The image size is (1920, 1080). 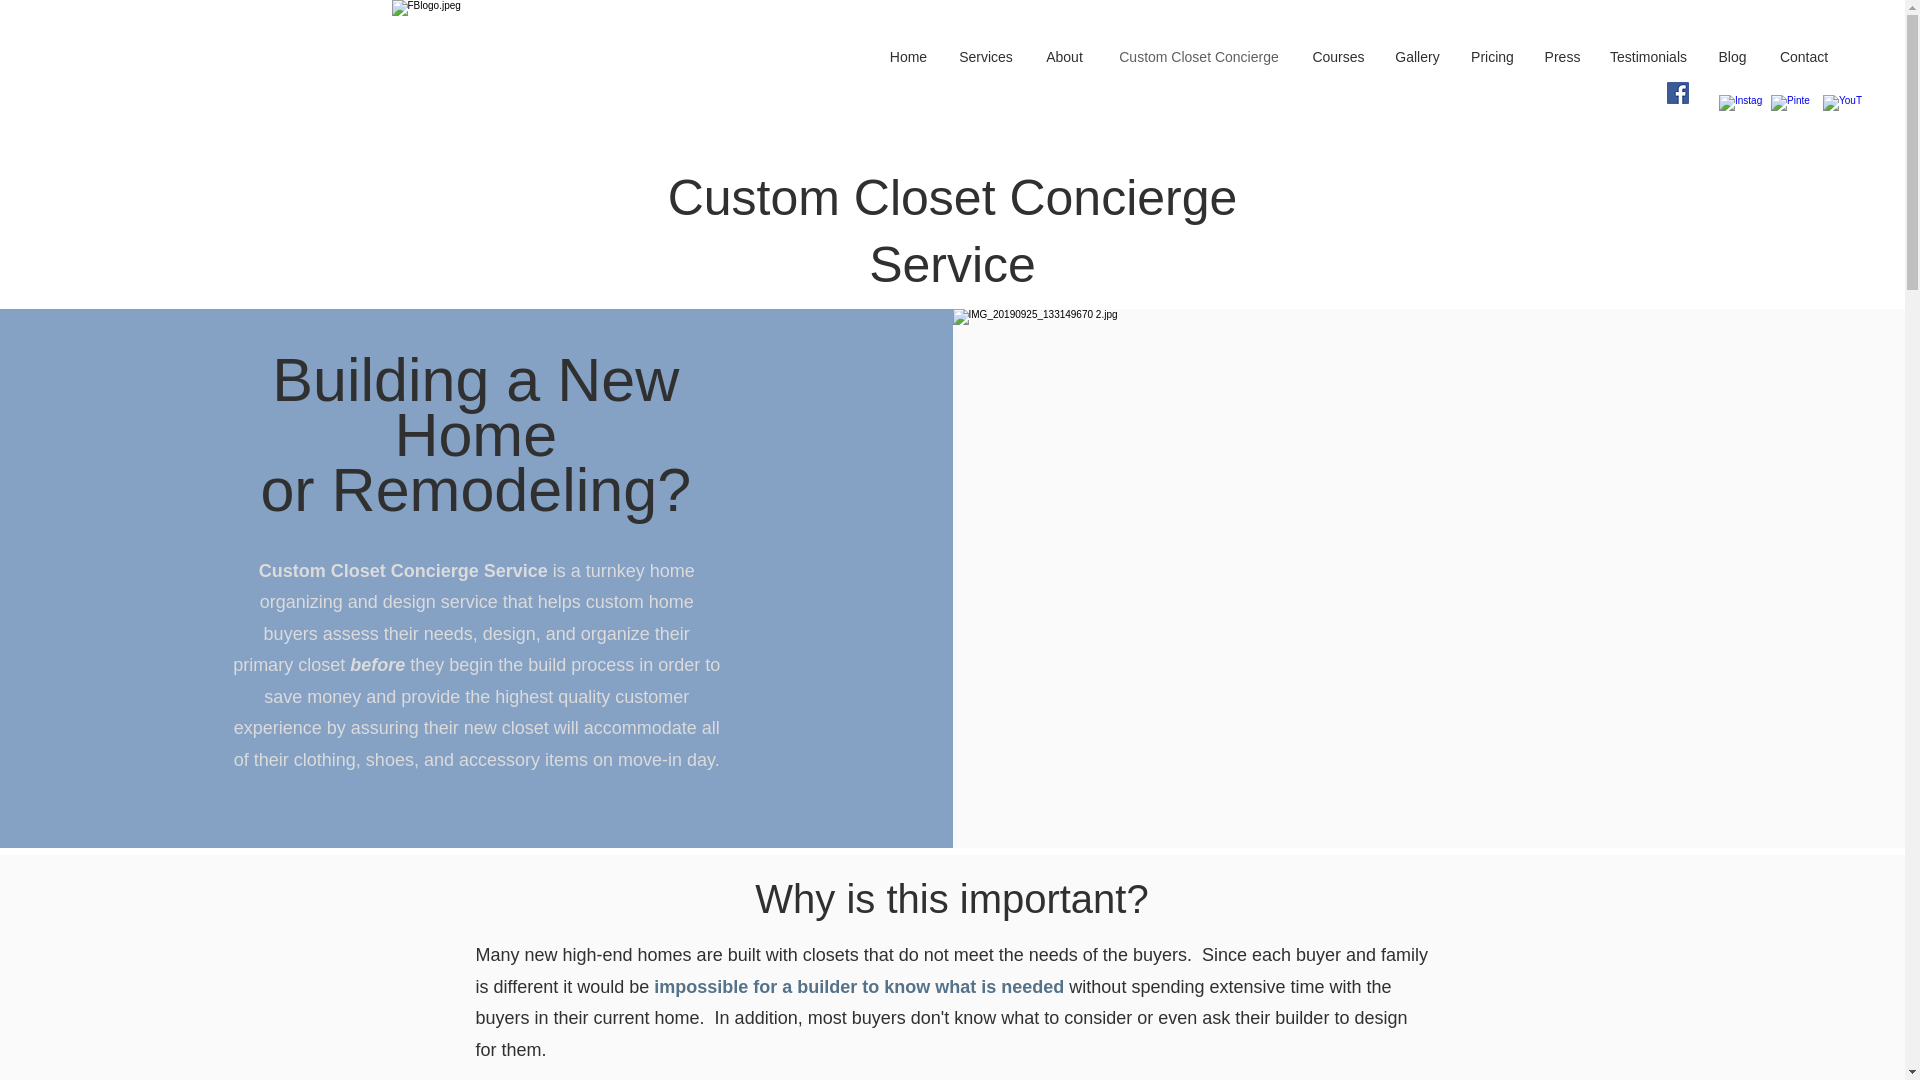 What do you see at coordinates (1562, 58) in the screenshot?
I see `Press` at bounding box center [1562, 58].